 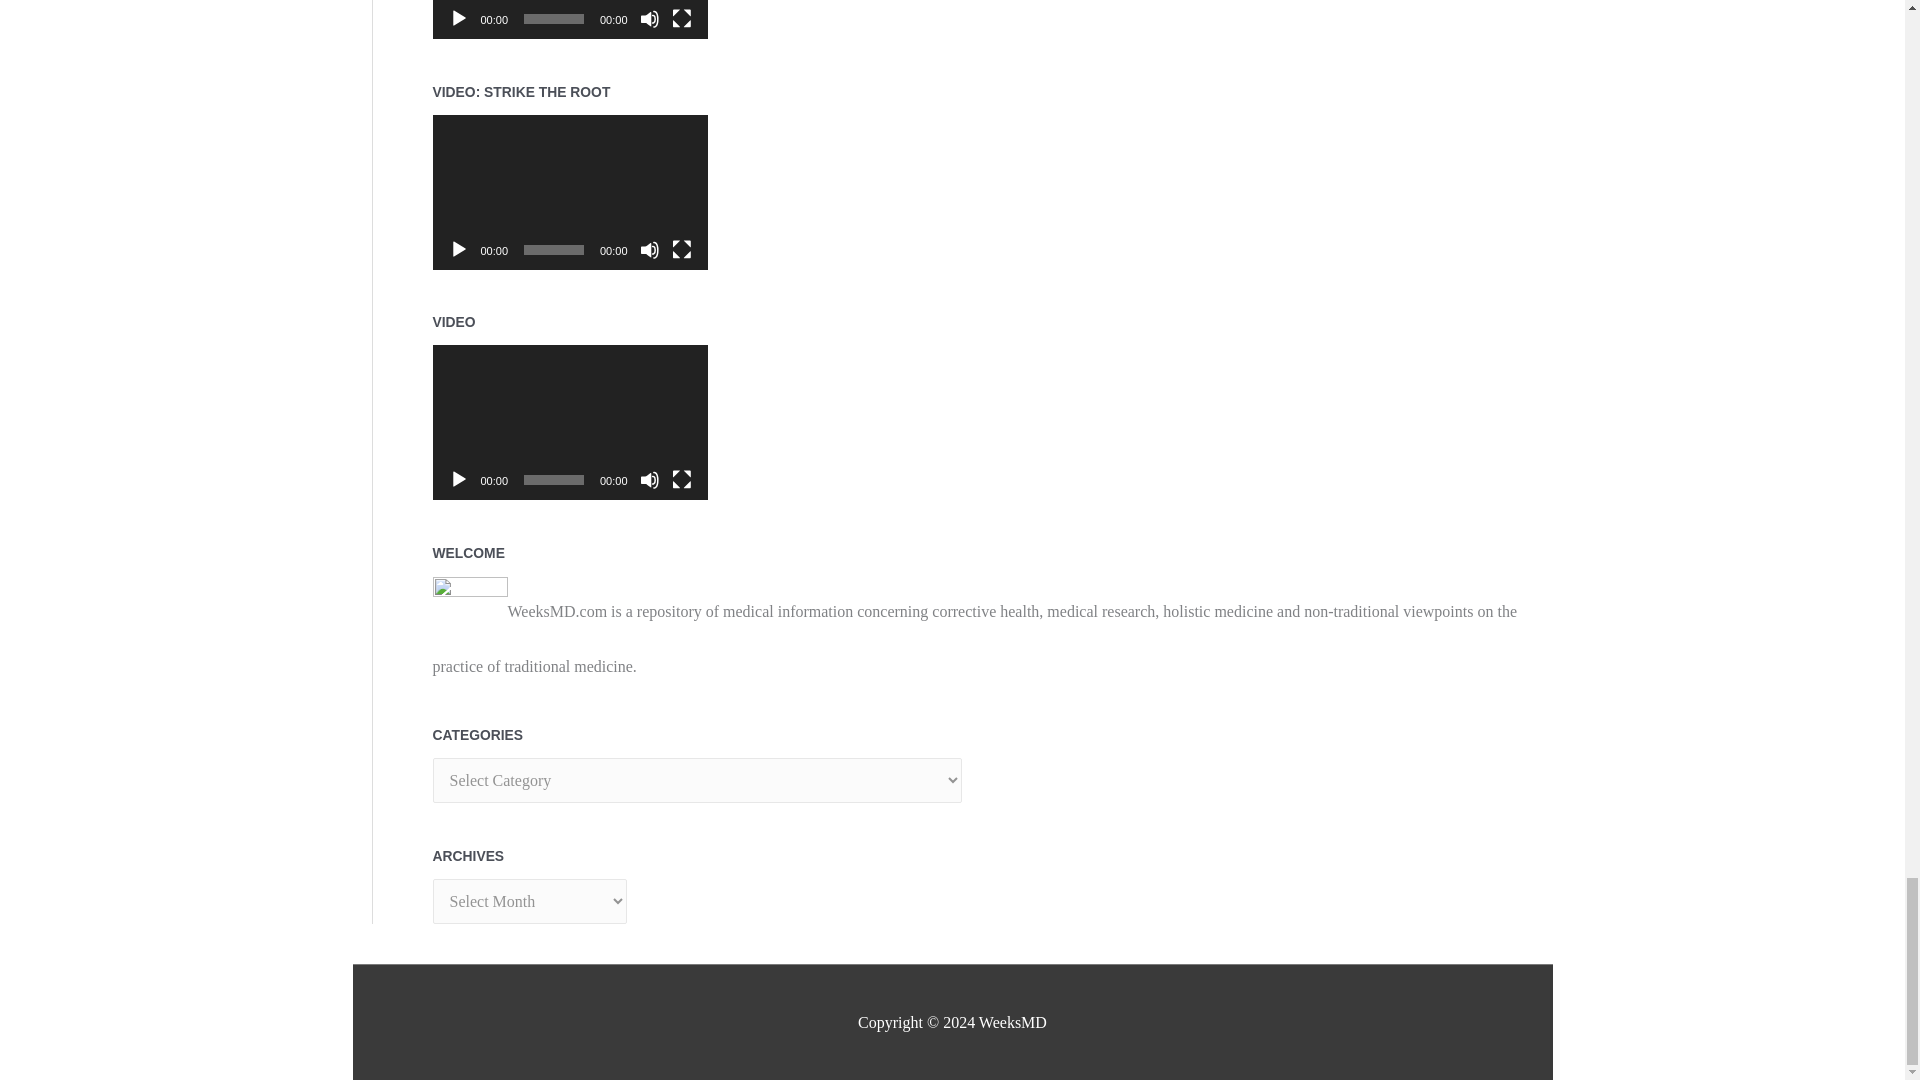 I want to click on Play, so click(x=458, y=250).